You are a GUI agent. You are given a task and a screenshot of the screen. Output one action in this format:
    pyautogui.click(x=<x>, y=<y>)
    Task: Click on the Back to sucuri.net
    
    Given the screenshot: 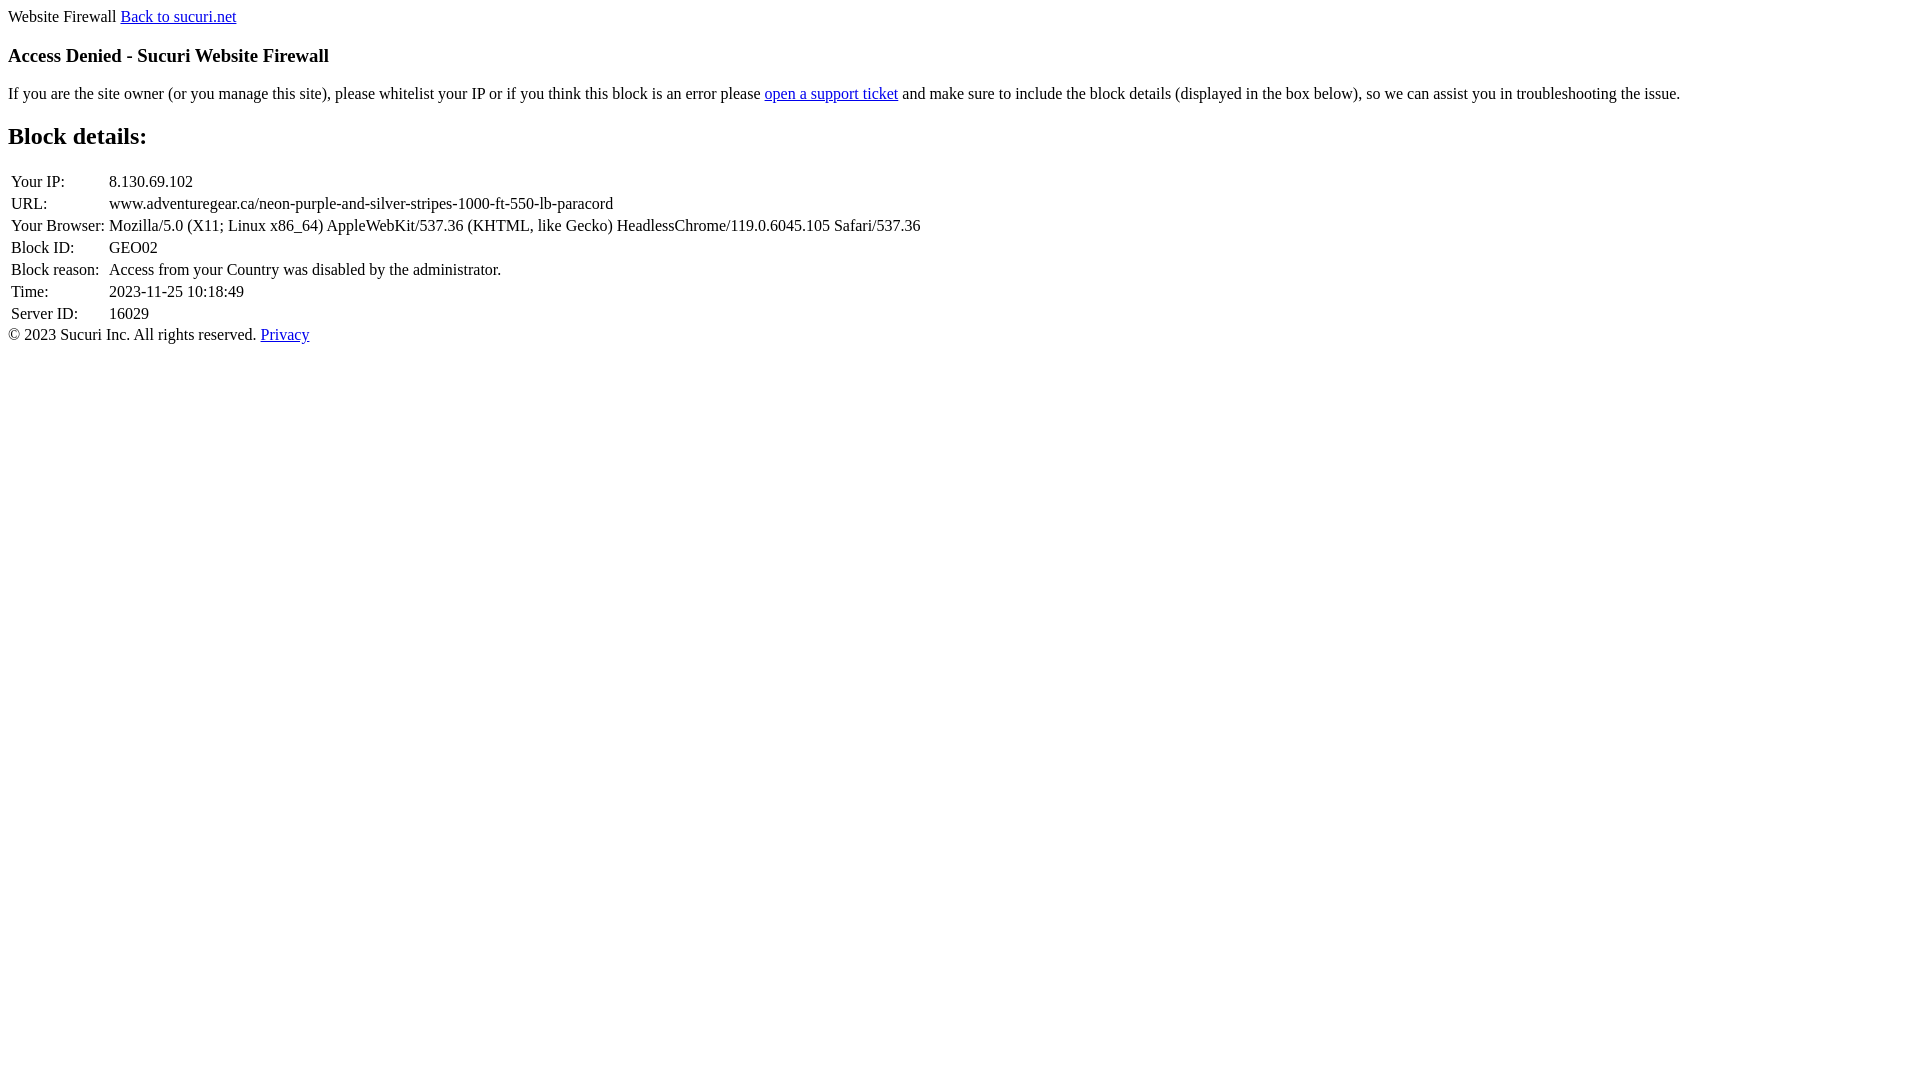 What is the action you would take?
    pyautogui.click(x=178, y=16)
    